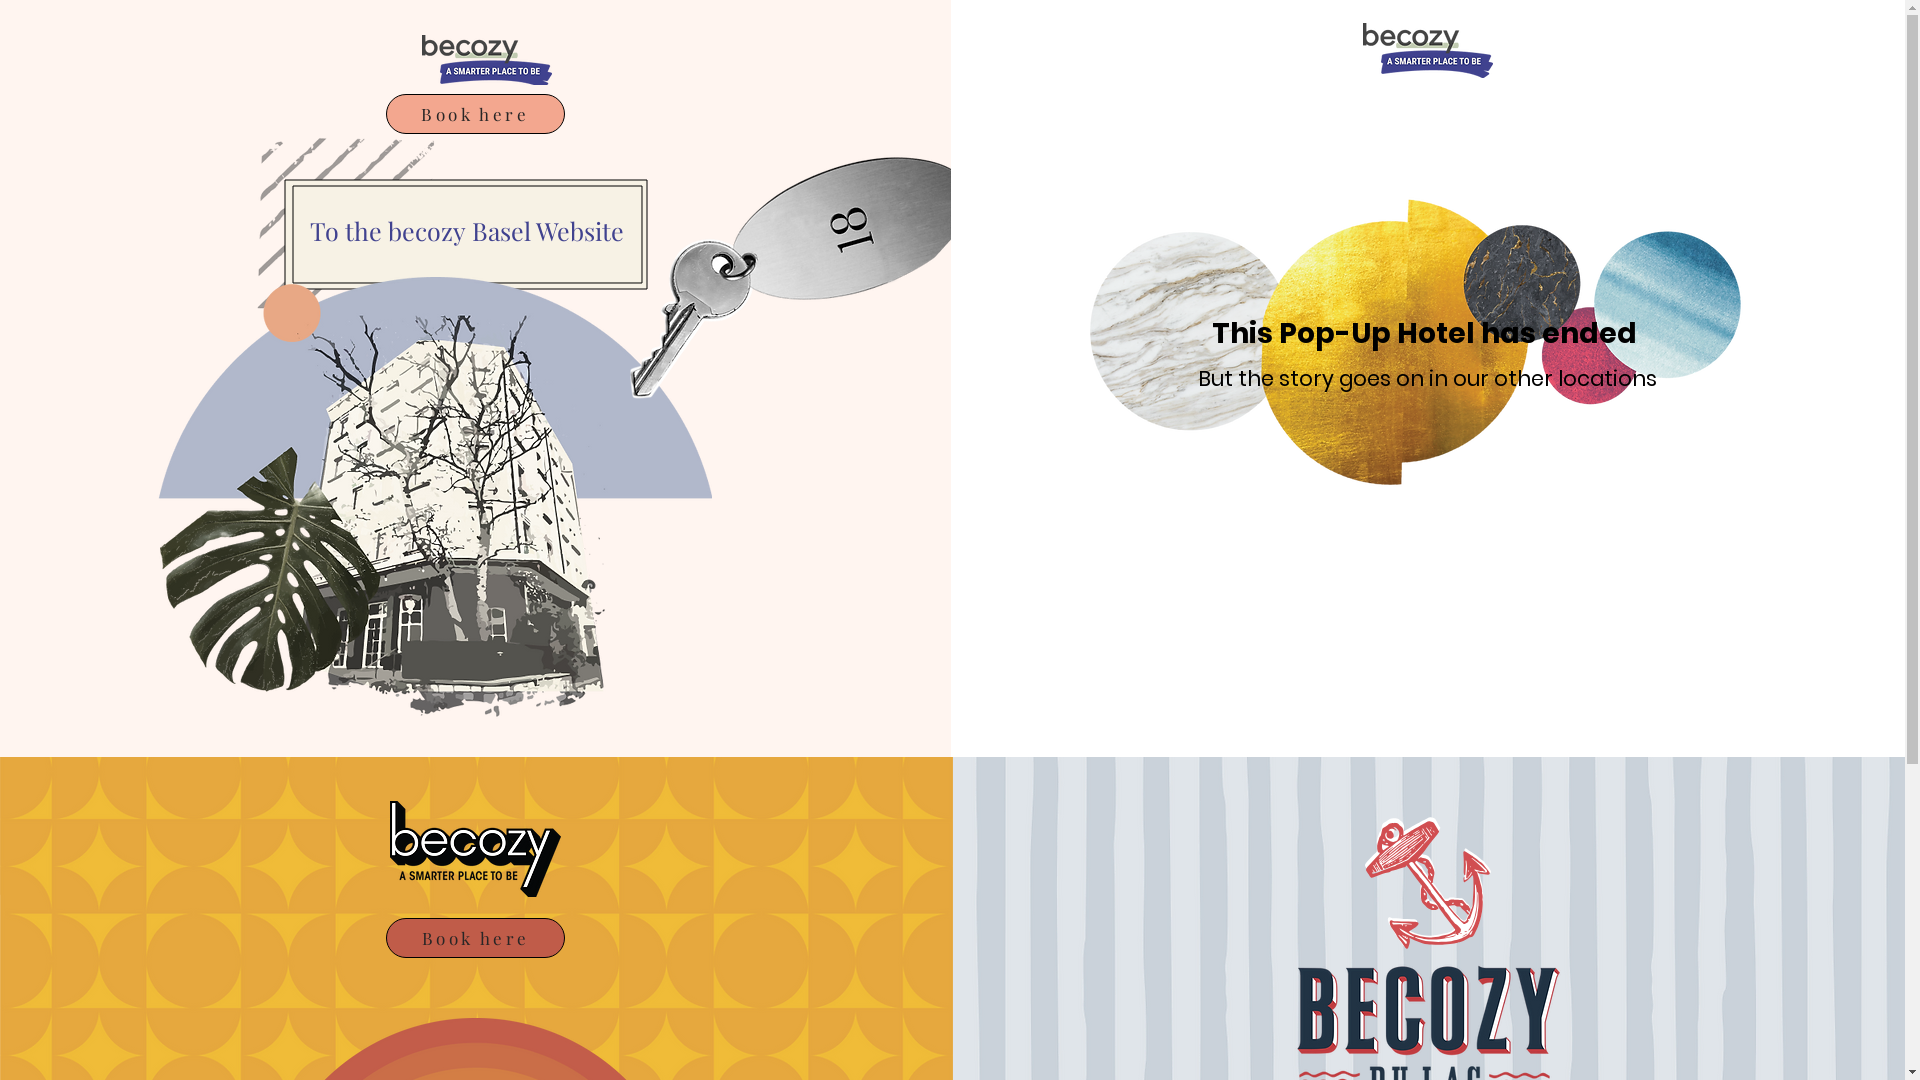  Describe the element at coordinates (1428, 334) in the screenshot. I see `This Pop-Up Hotel has ended ` at that location.